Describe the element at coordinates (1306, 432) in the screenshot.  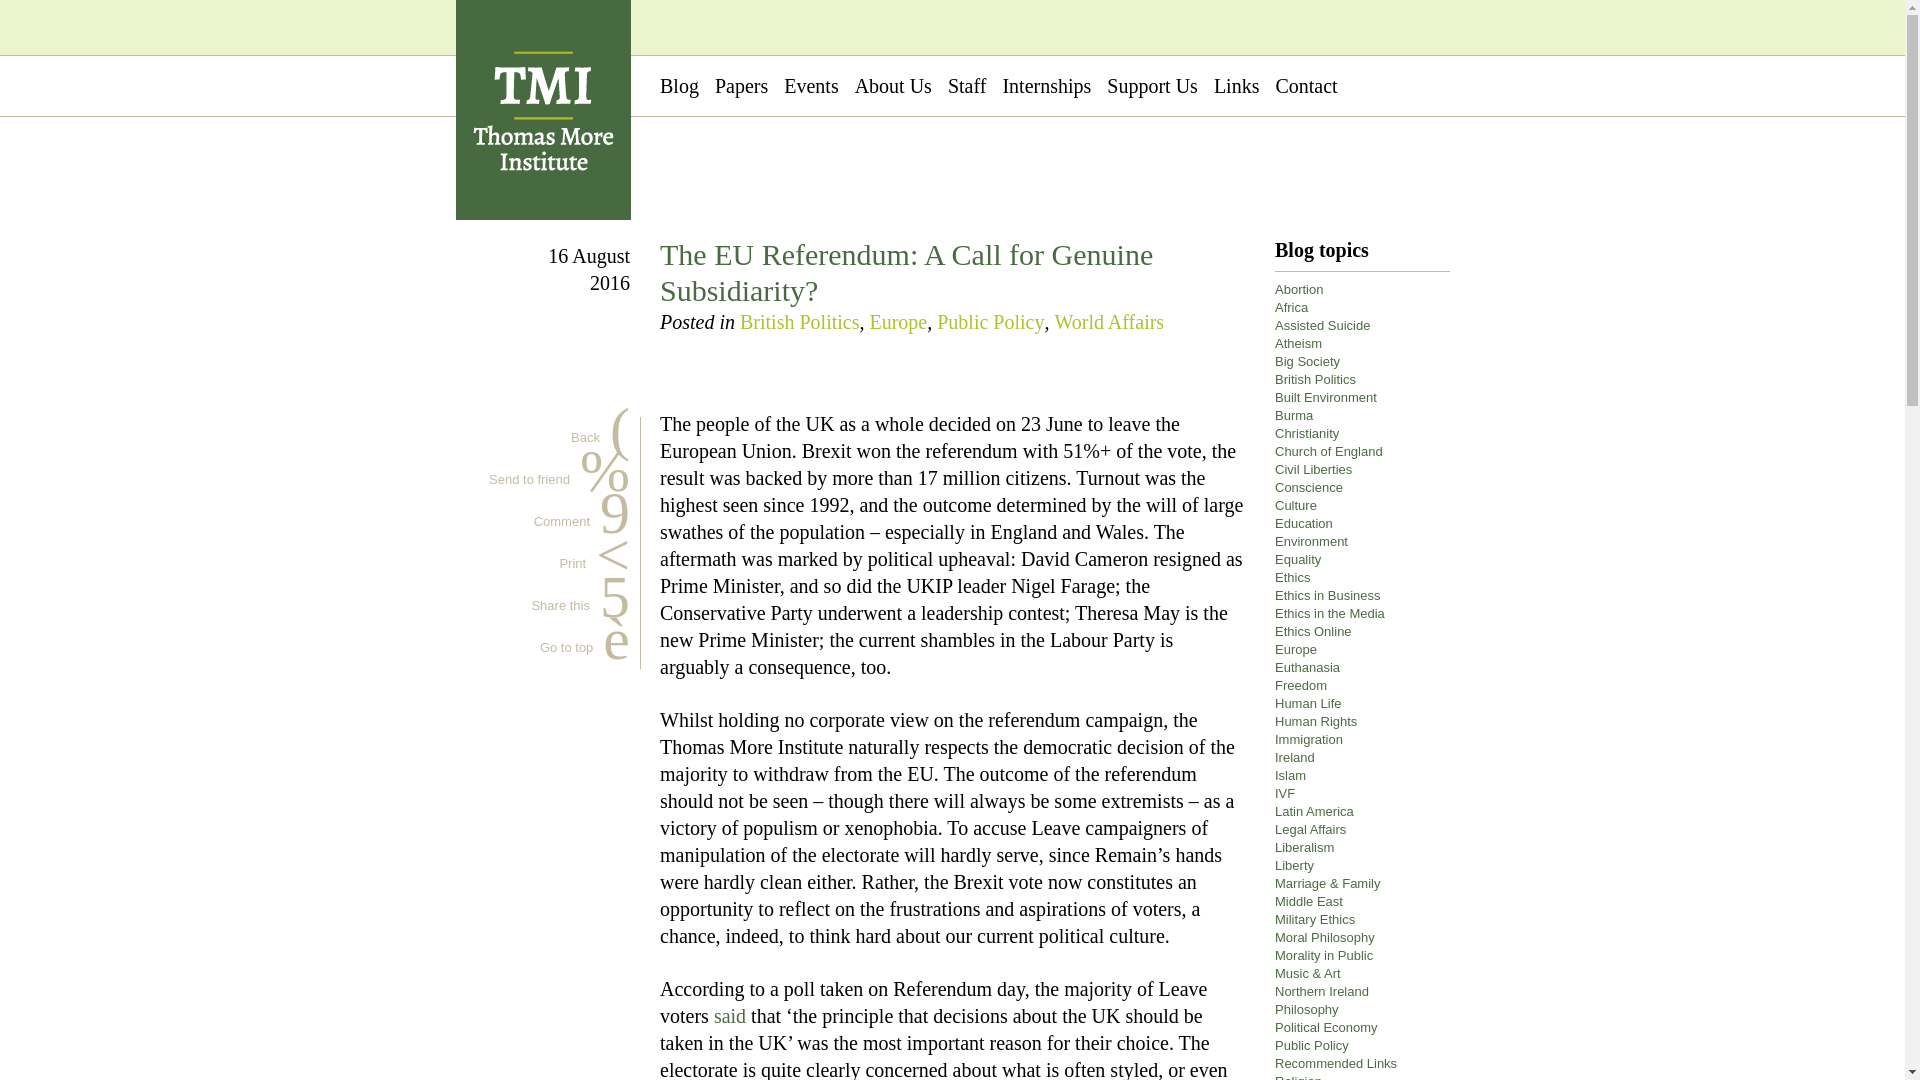
I see `Built Environment` at that location.